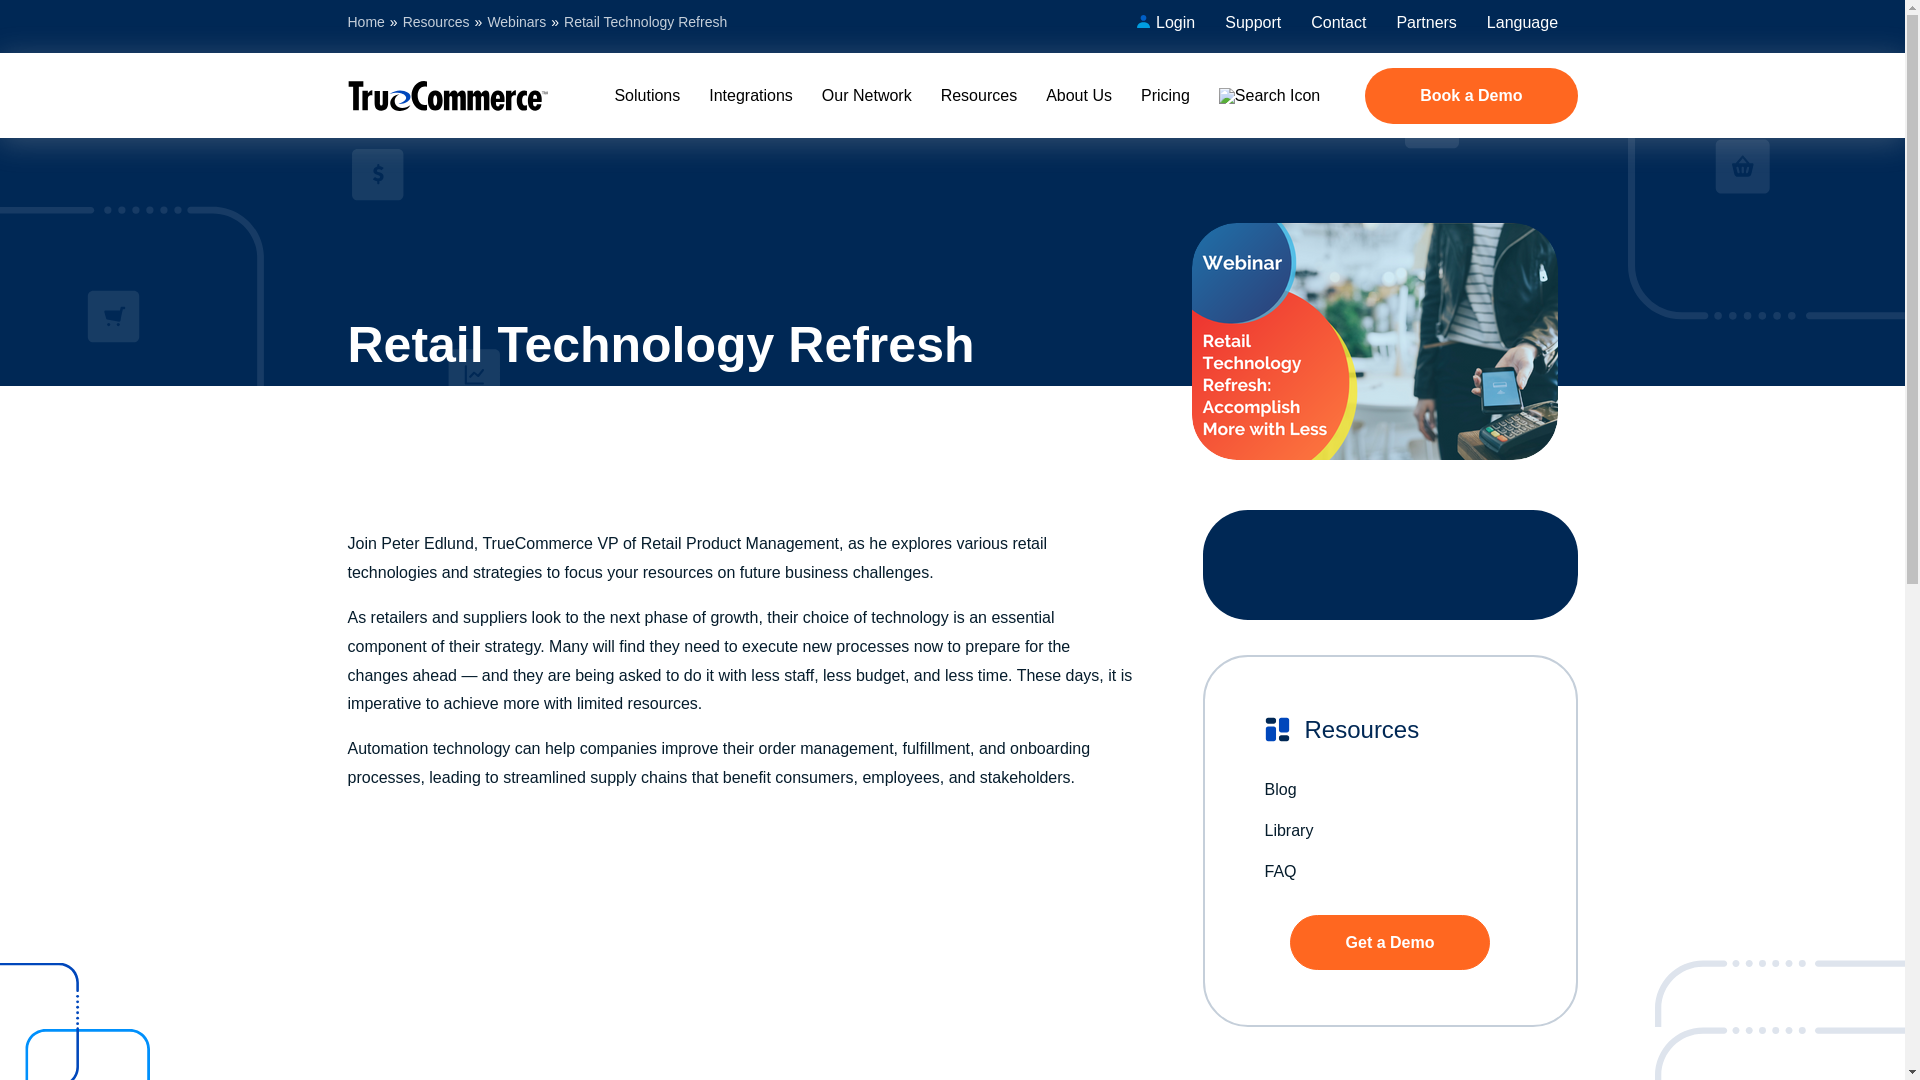 This screenshot has width=1920, height=1080. Describe the element at coordinates (1425, 26) in the screenshot. I see `Partners` at that location.